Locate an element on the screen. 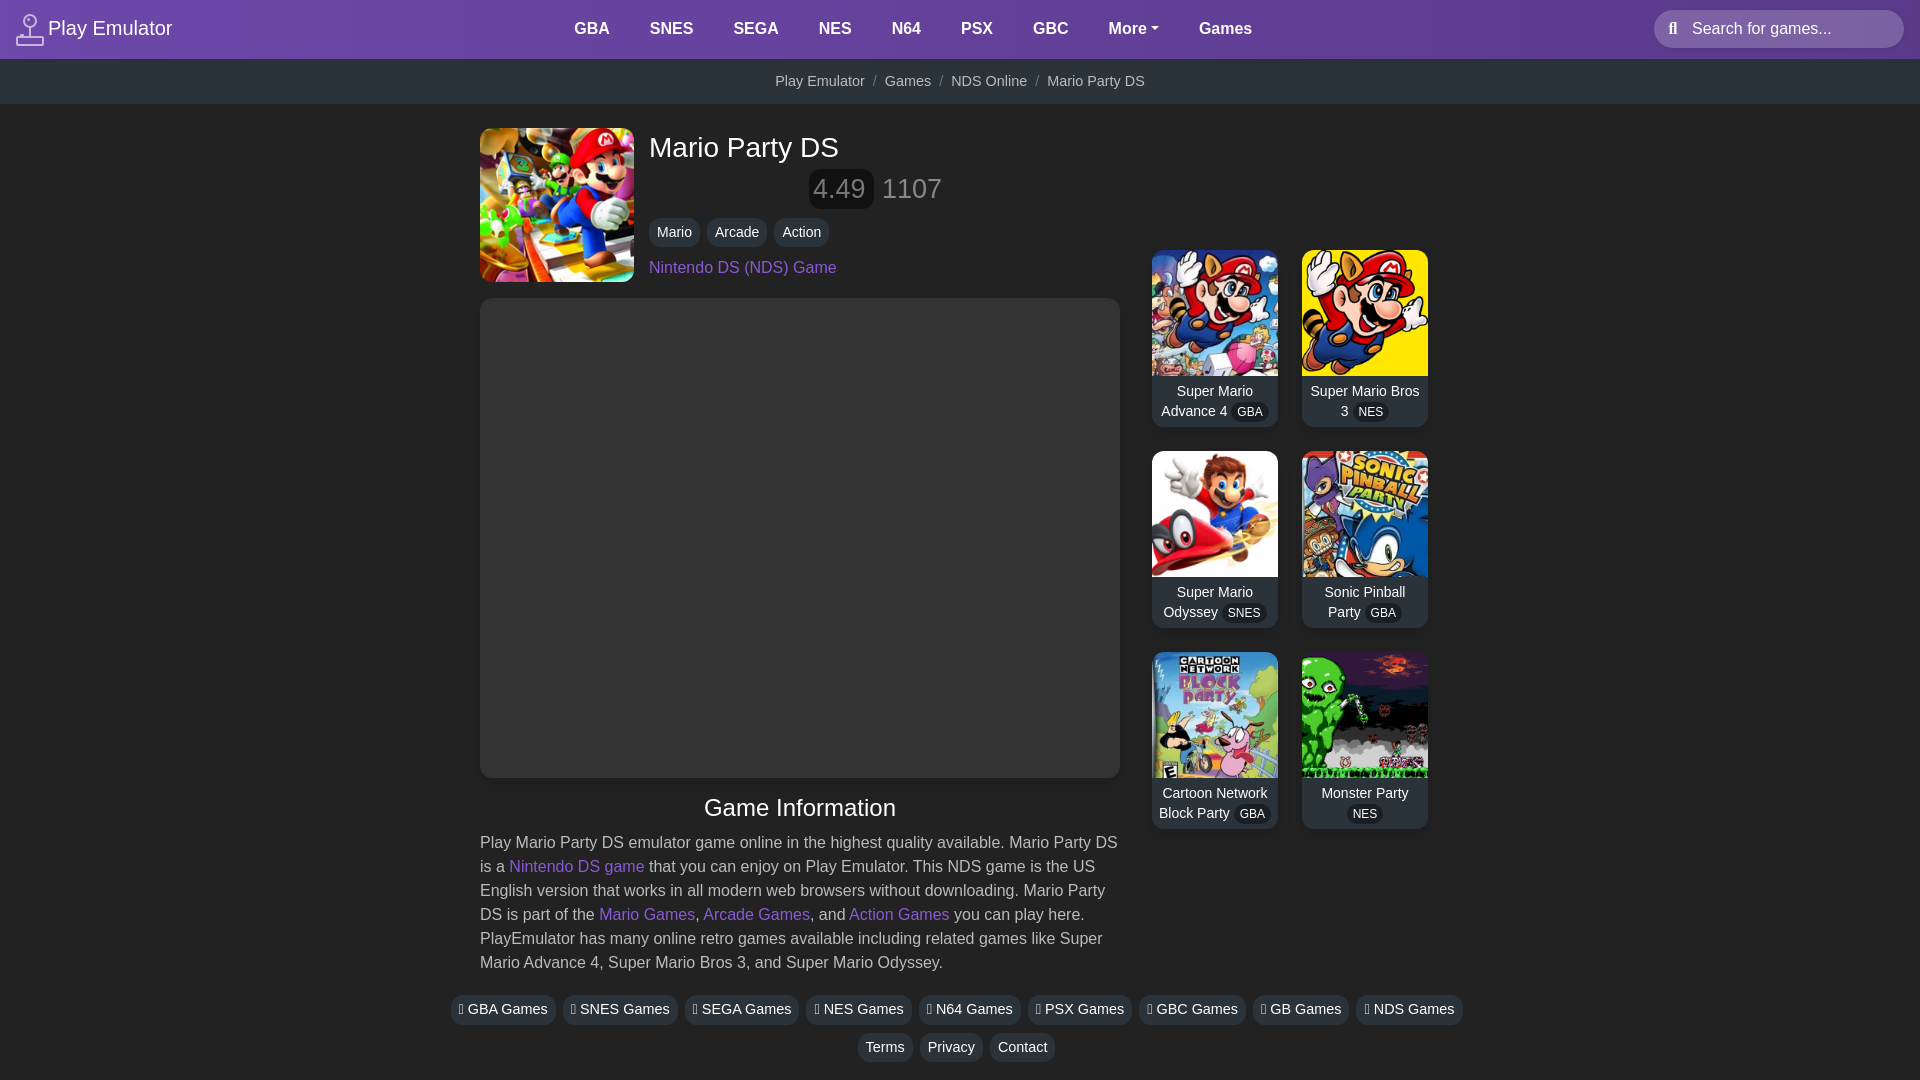  More is located at coordinates (1134, 28).